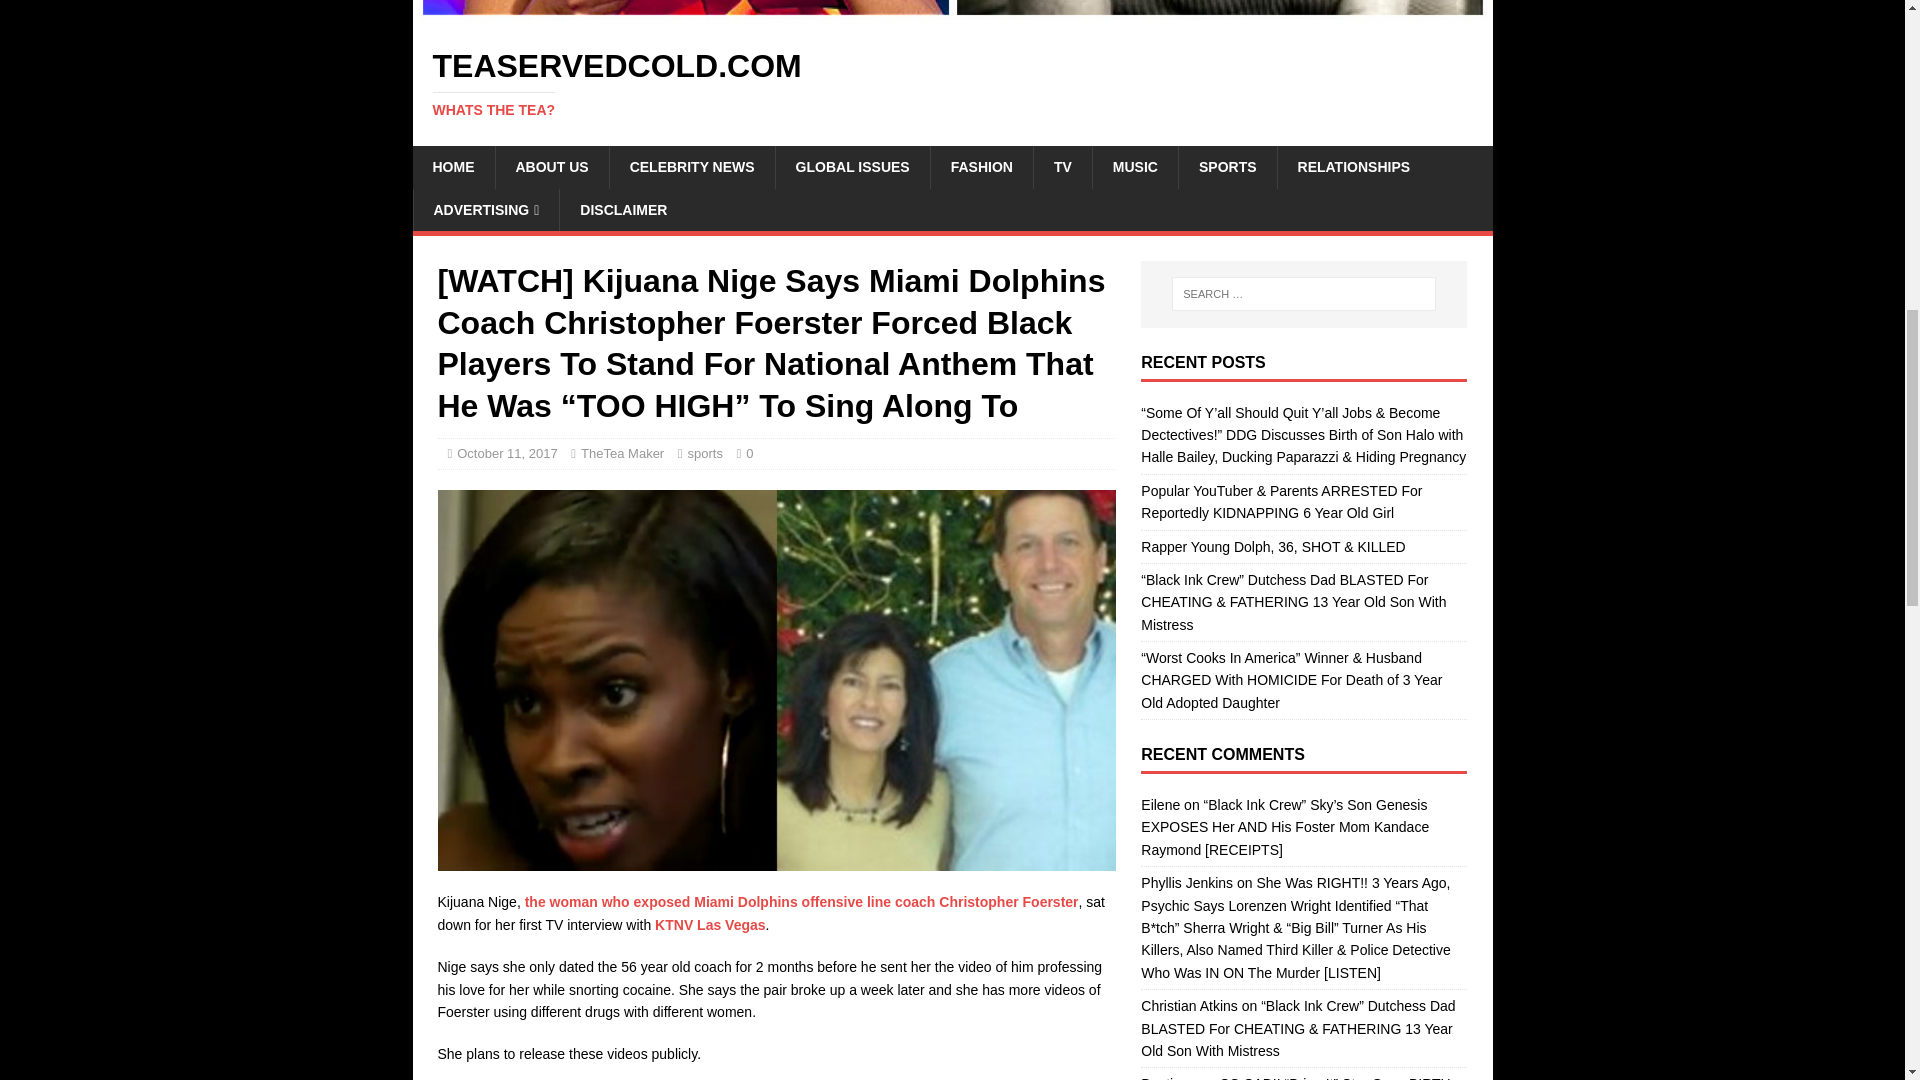 The image size is (1920, 1080). Describe the element at coordinates (692, 166) in the screenshot. I see `TheTea Maker` at that location.